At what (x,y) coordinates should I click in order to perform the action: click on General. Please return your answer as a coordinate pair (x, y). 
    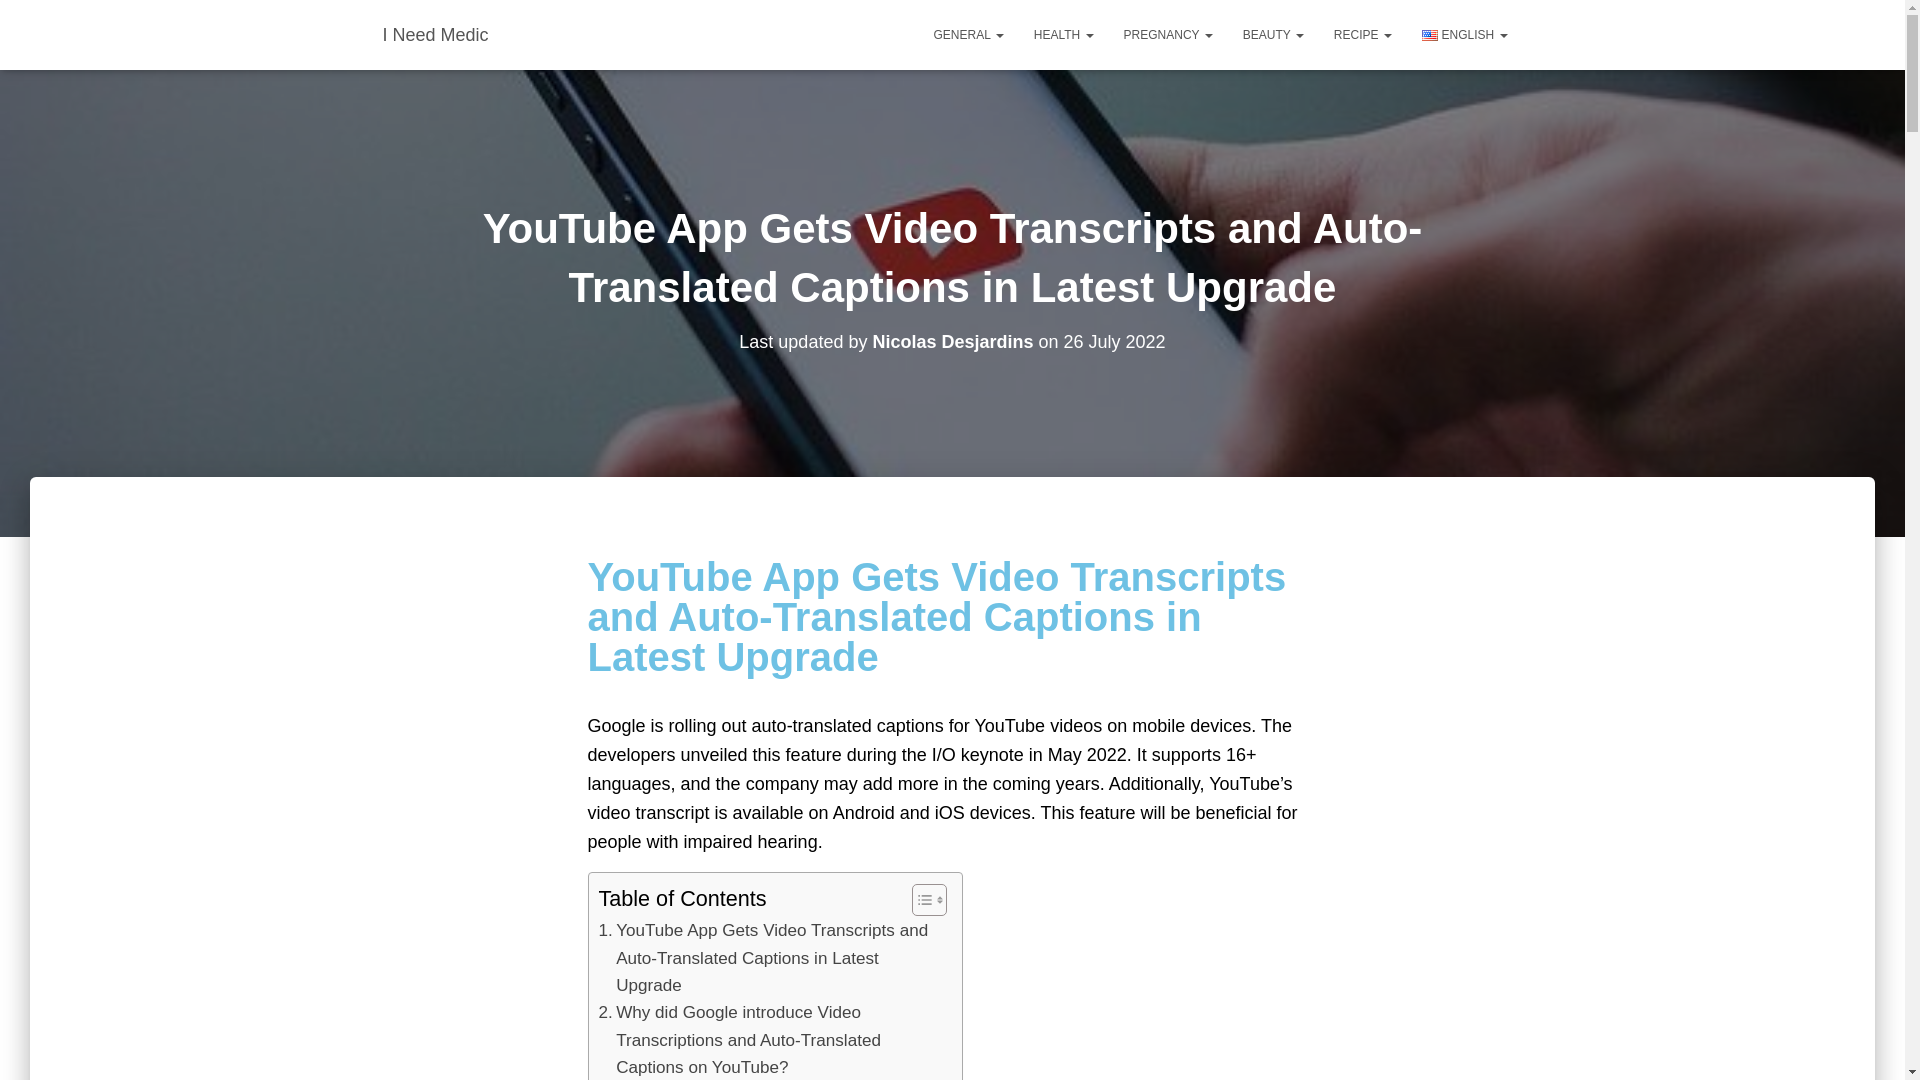
    Looking at the image, I should click on (969, 34).